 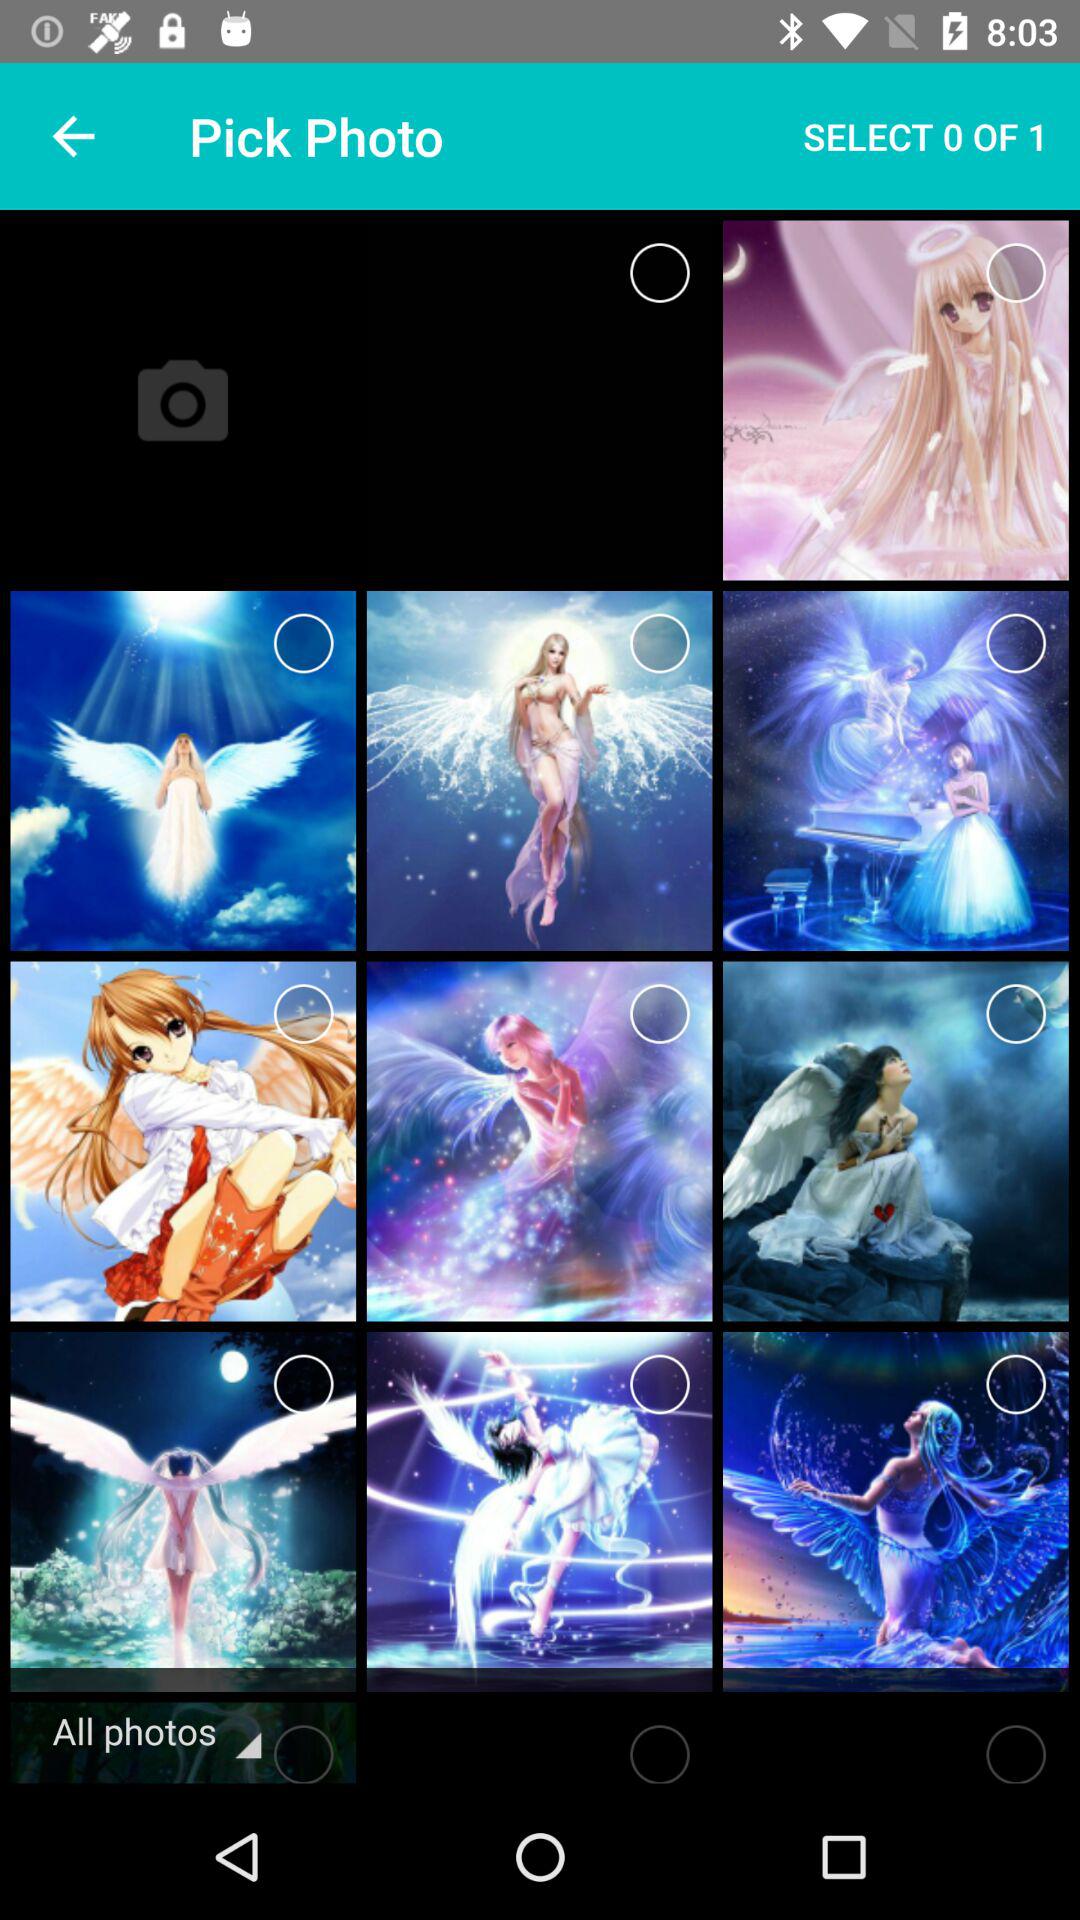 I want to click on select object, so click(x=660, y=1748).